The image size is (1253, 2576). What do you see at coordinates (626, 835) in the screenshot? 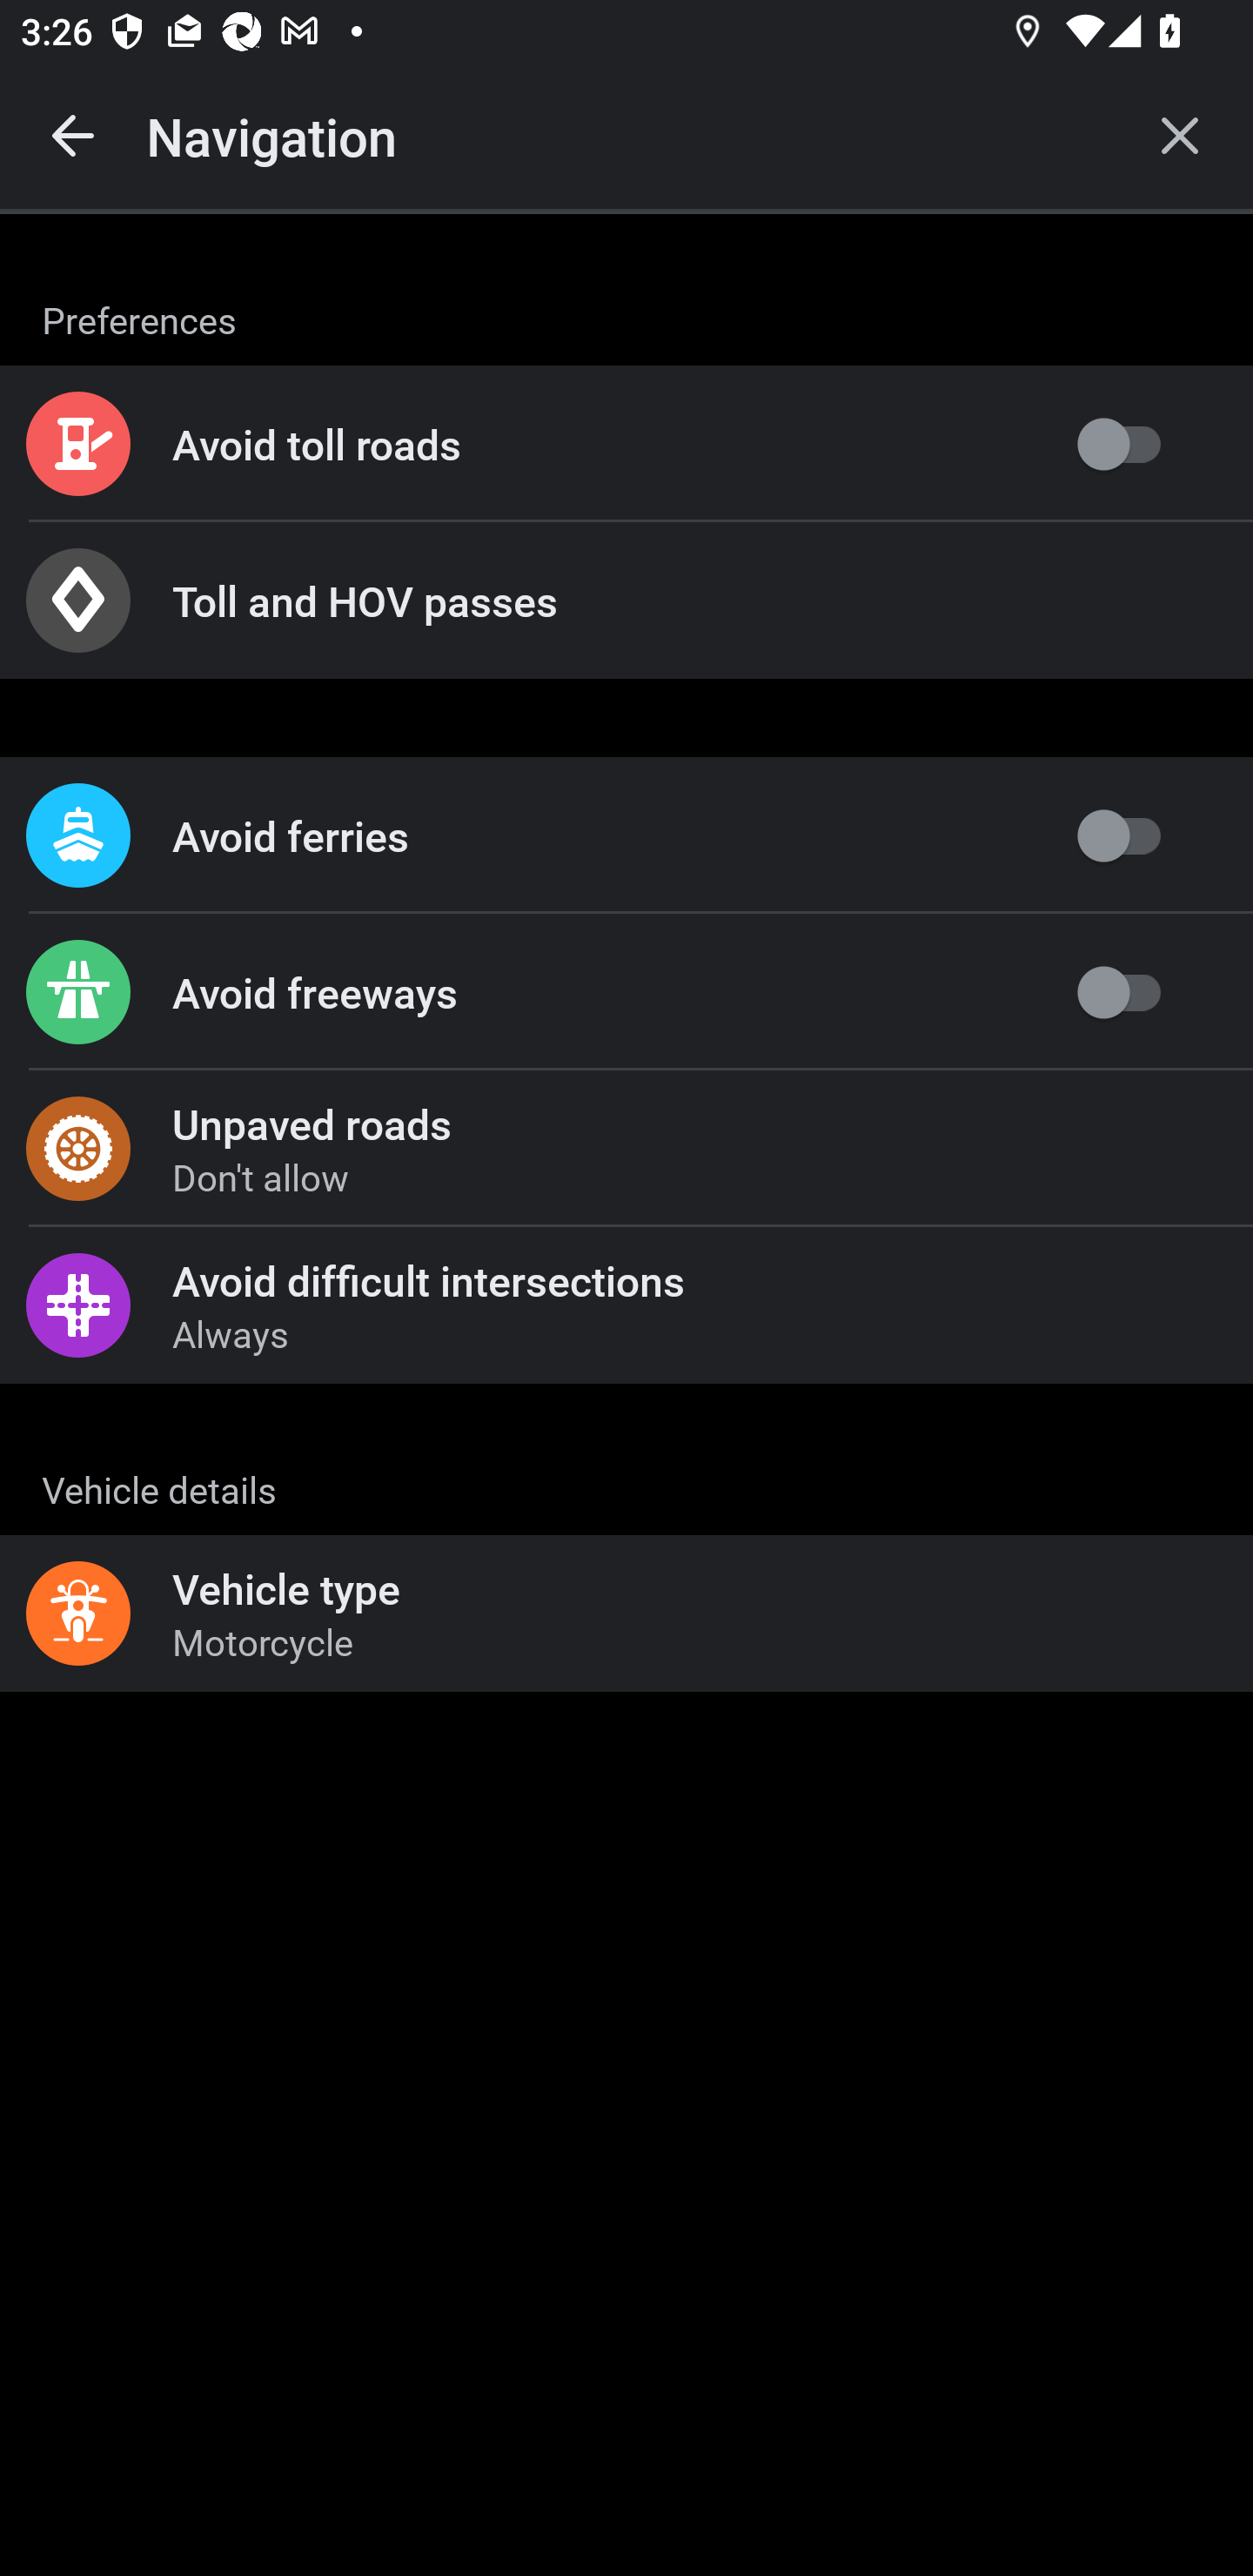
I see `Avoid ferries` at bounding box center [626, 835].